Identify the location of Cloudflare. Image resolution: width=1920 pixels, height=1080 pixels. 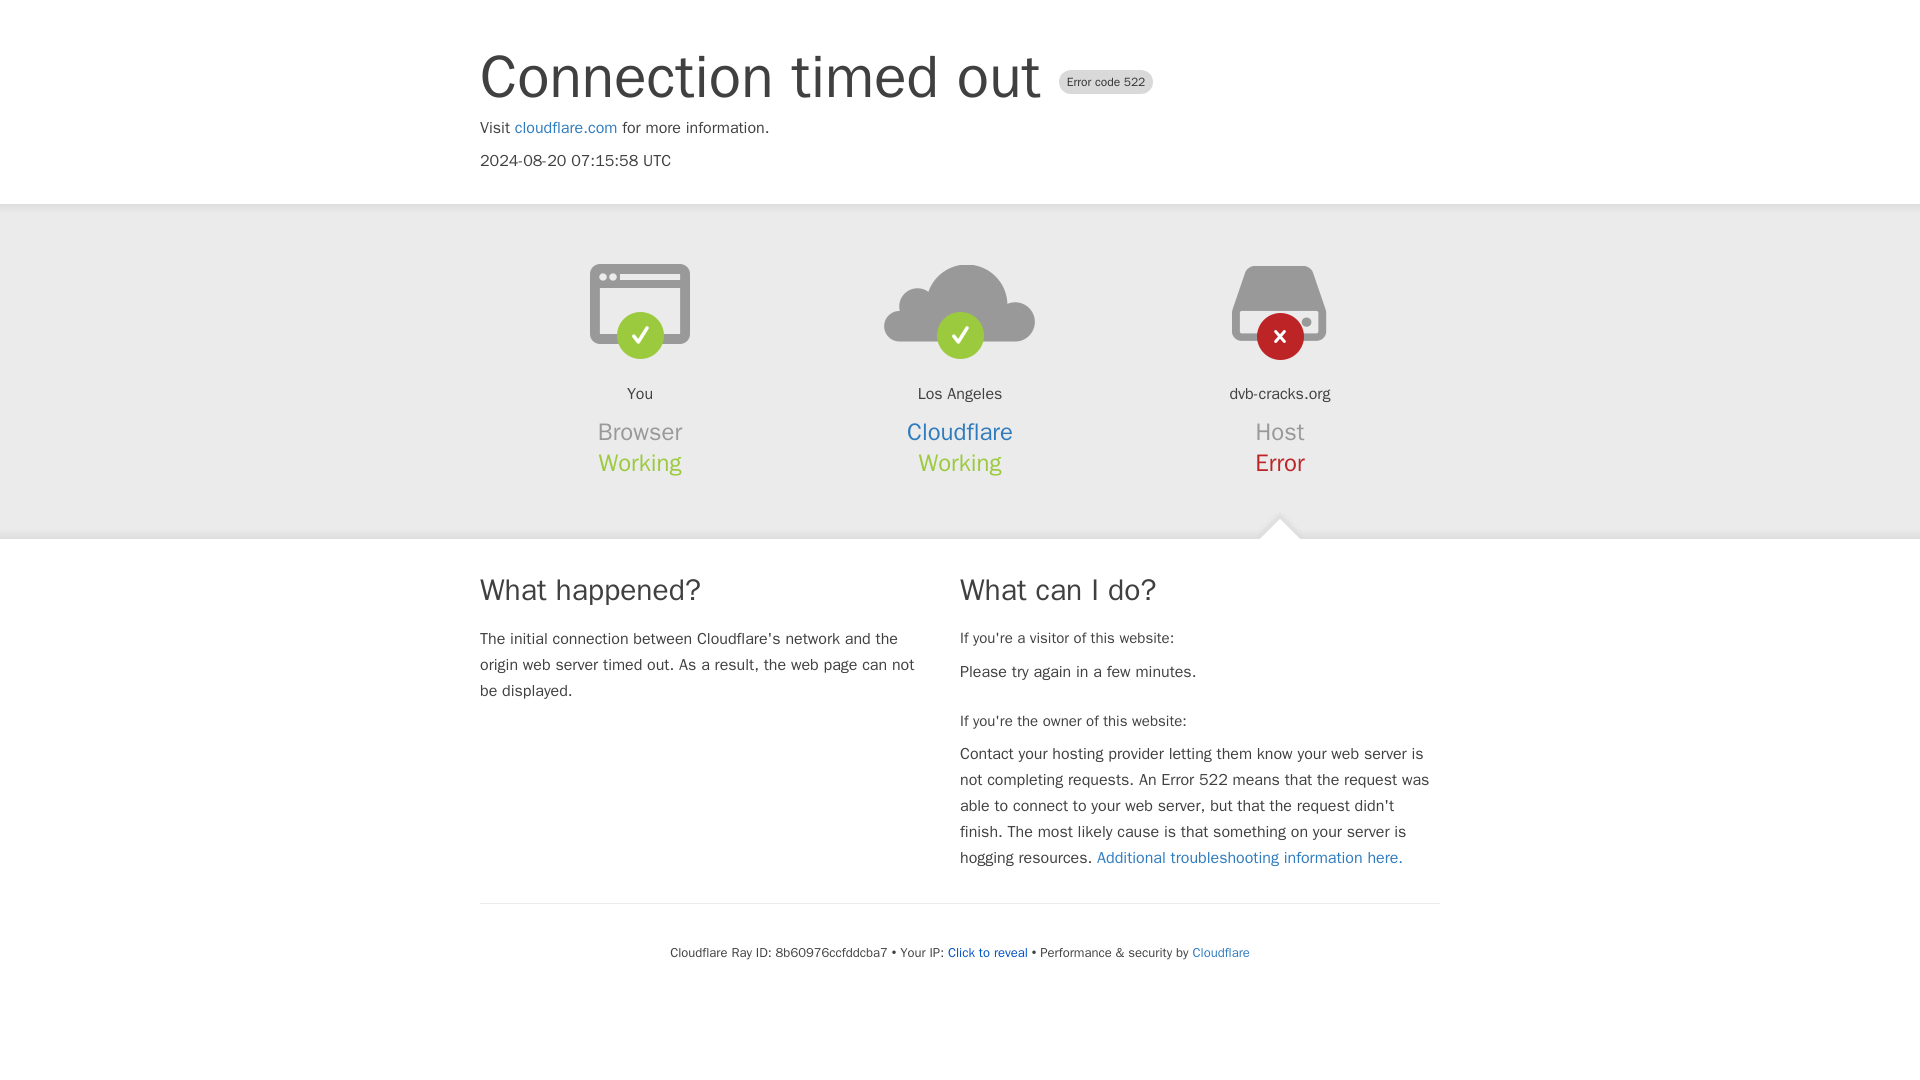
(1220, 952).